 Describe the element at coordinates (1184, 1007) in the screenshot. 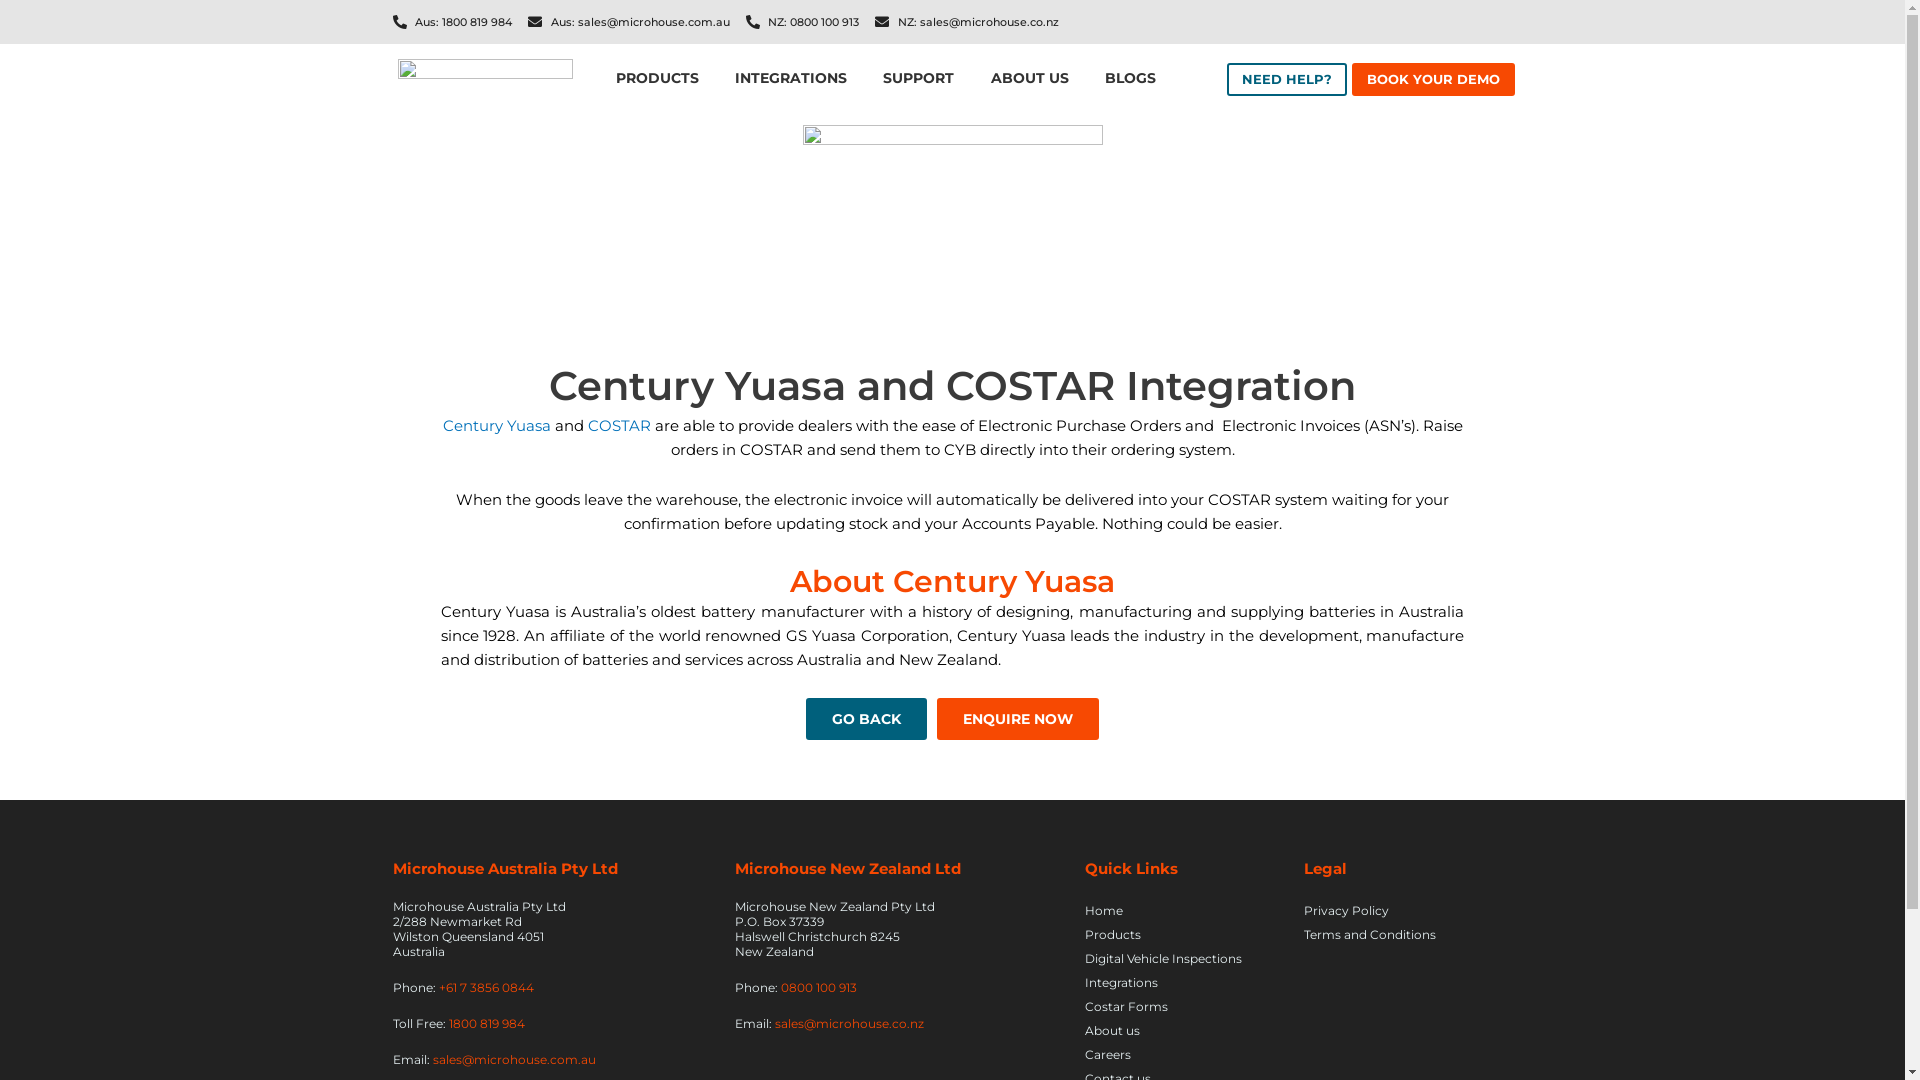

I see `Costar Forms` at that location.